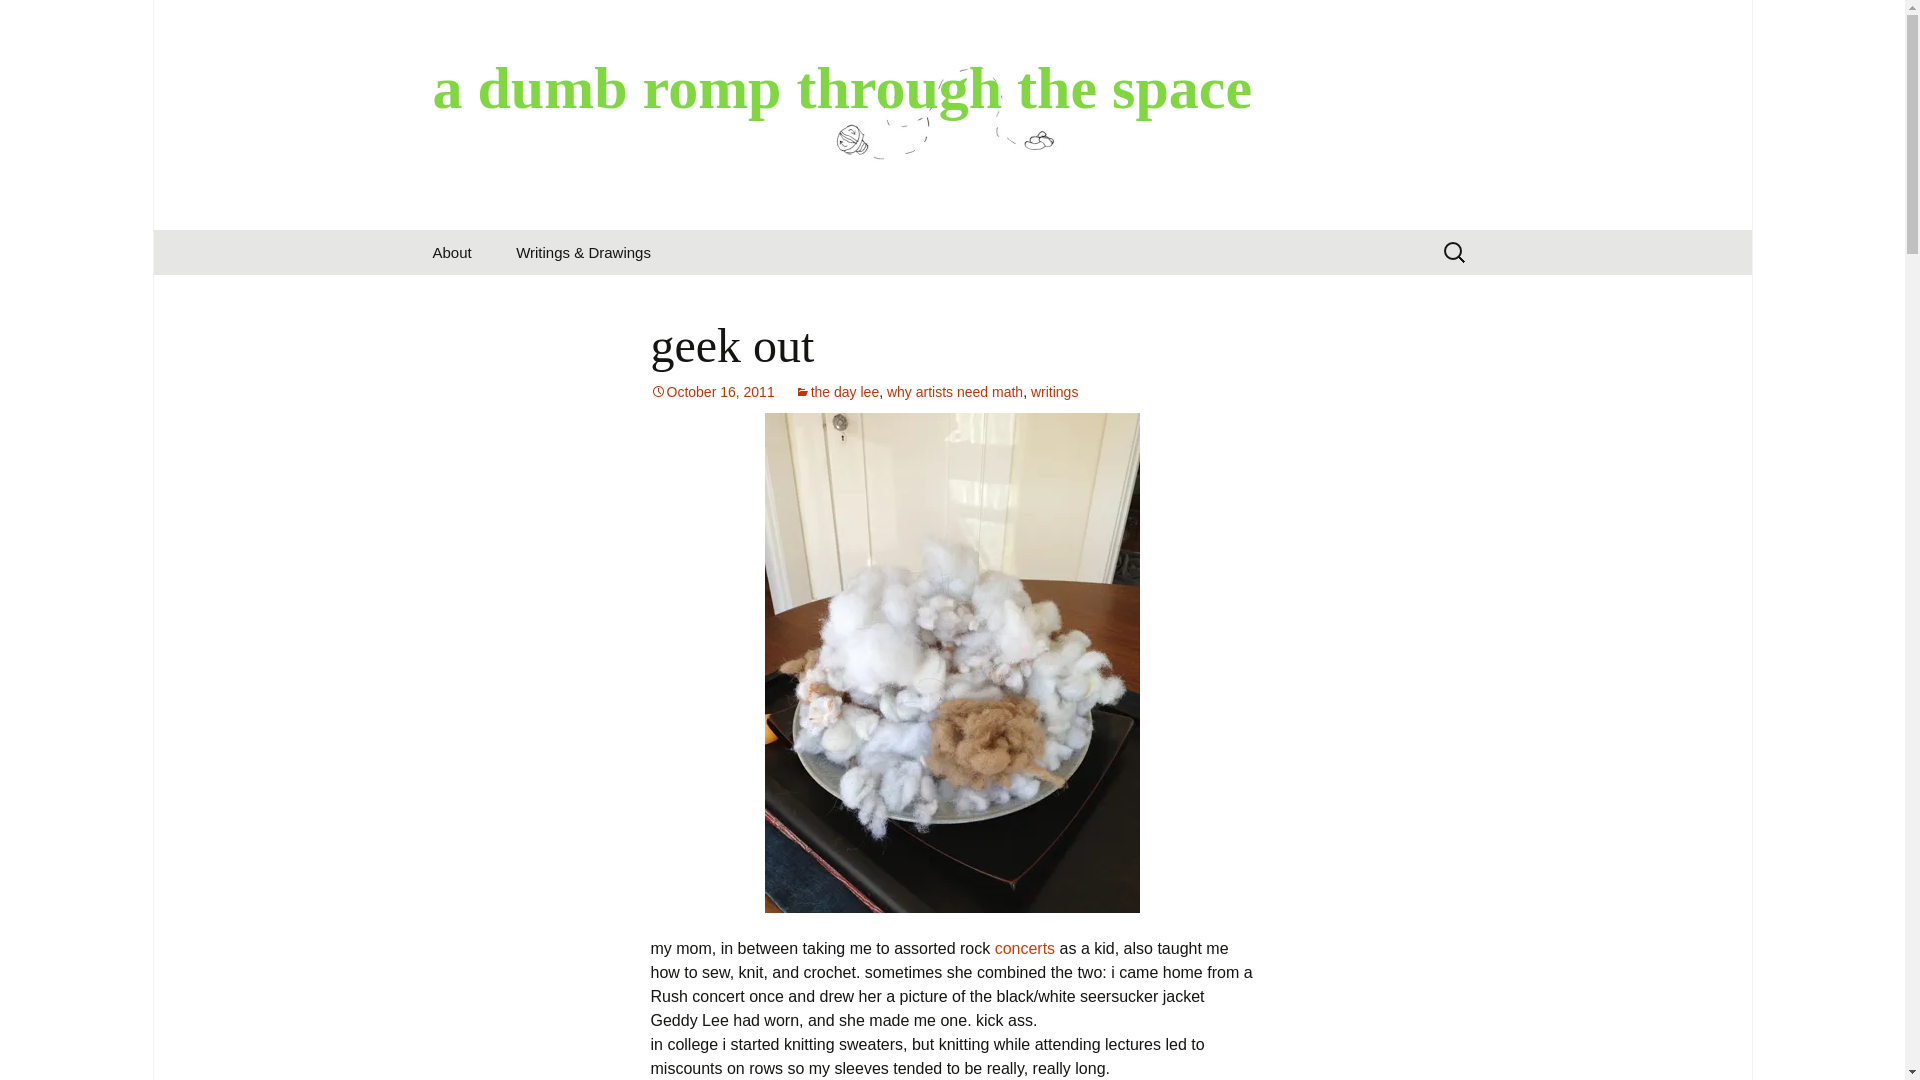 This screenshot has width=1920, height=1080. Describe the element at coordinates (1054, 392) in the screenshot. I see `writings` at that location.